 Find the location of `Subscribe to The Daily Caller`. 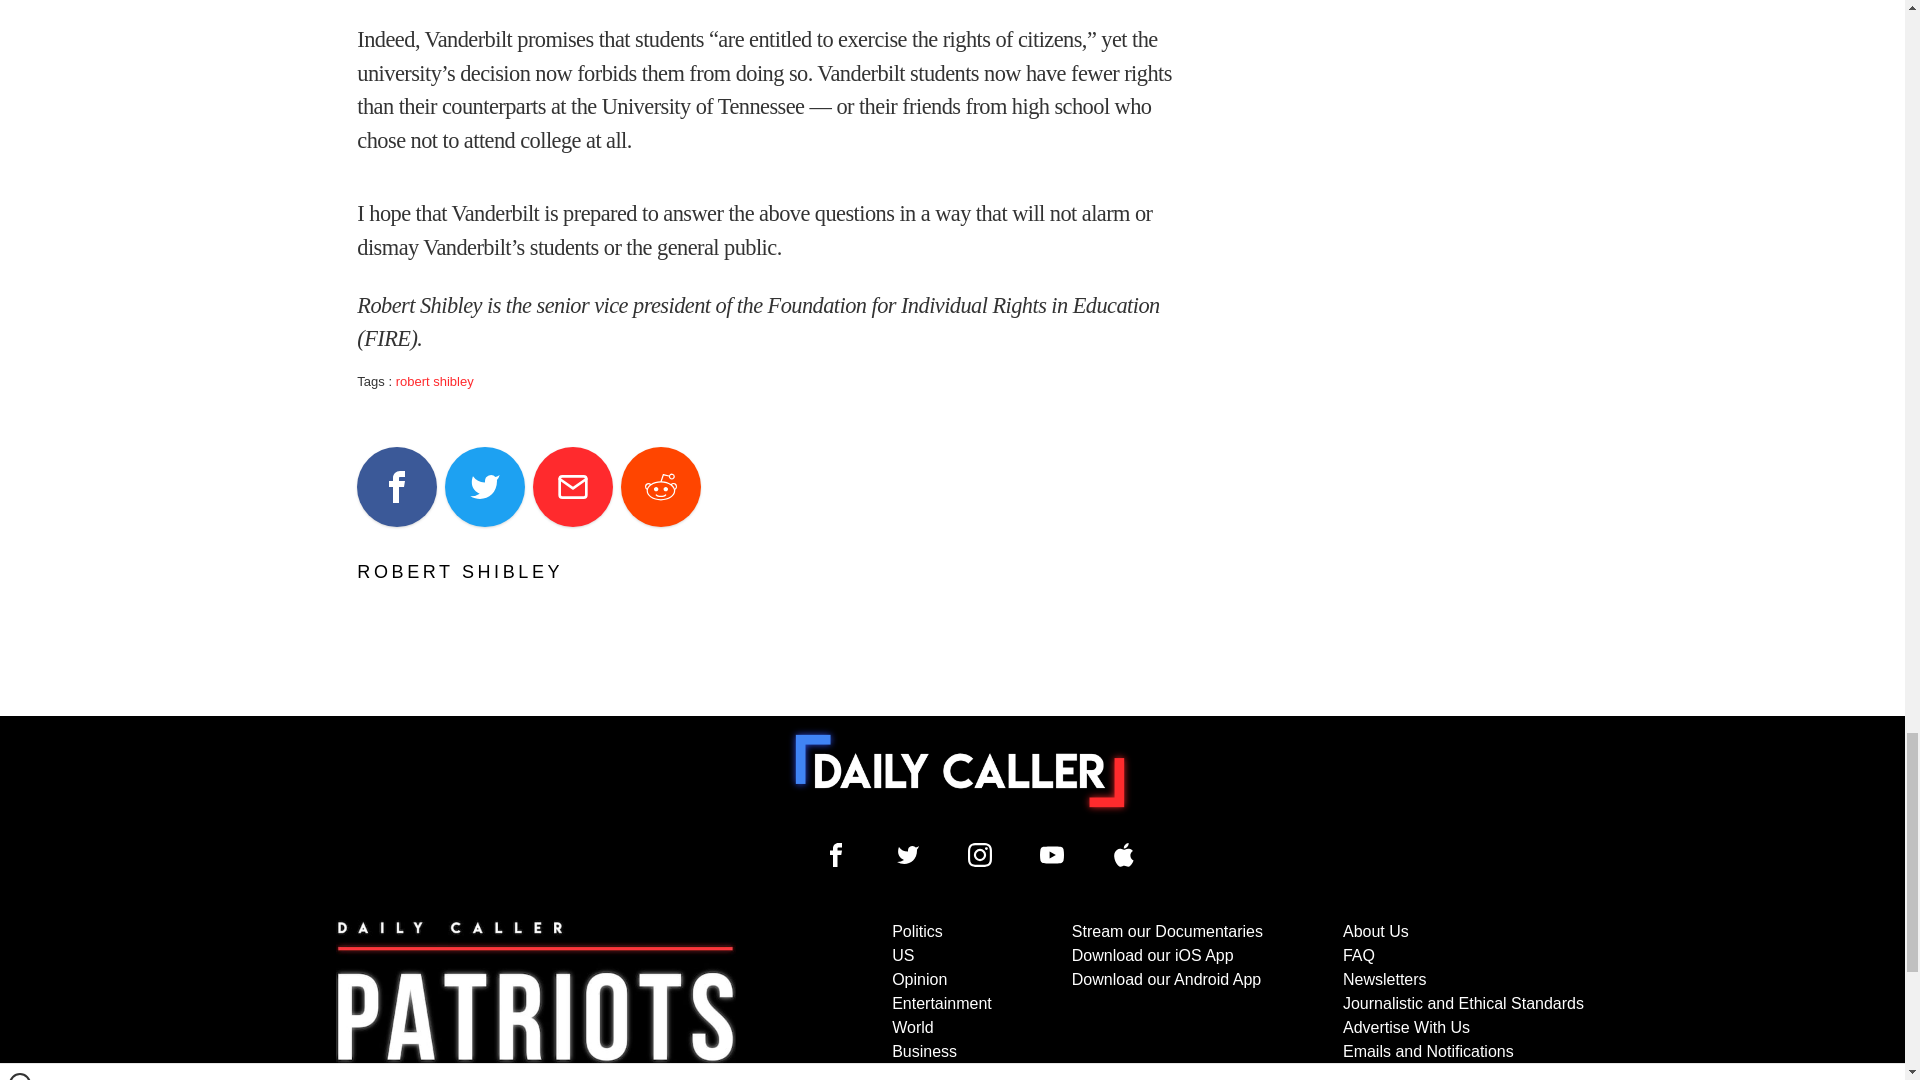

Subscribe to The Daily Caller is located at coordinates (536, 1000).